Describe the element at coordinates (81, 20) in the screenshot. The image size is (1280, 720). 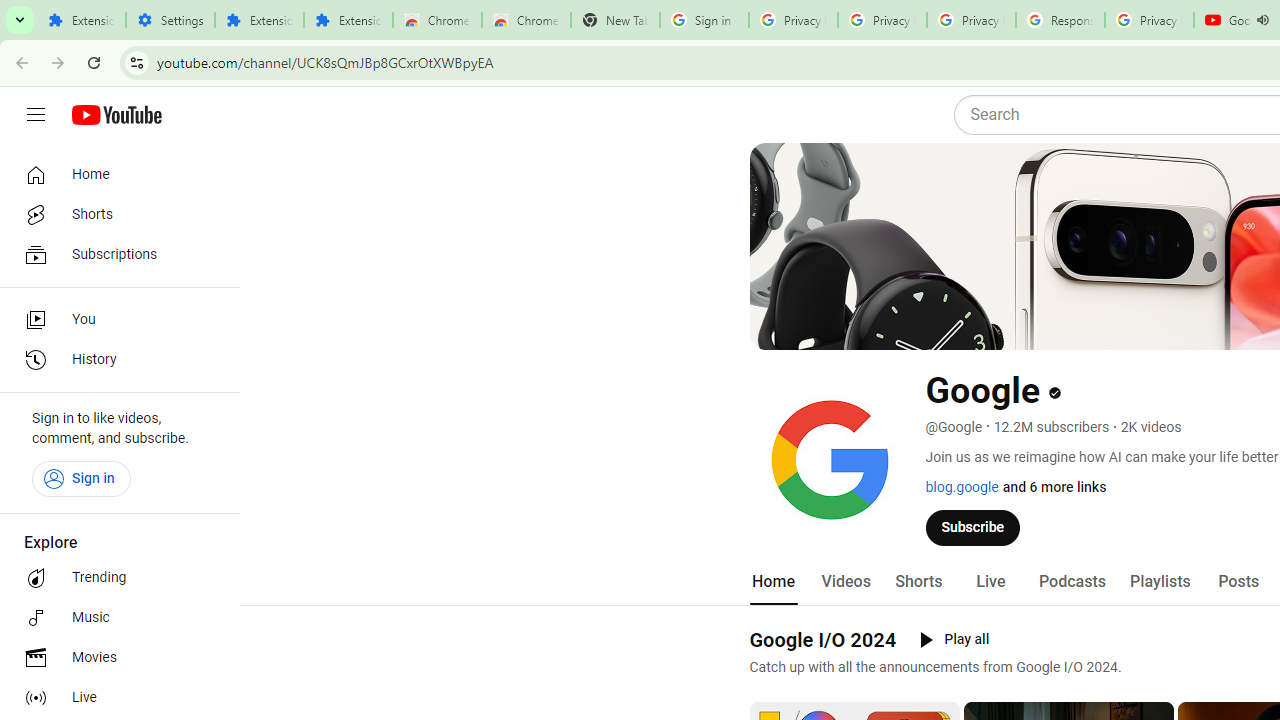
I see `Extensions` at that location.